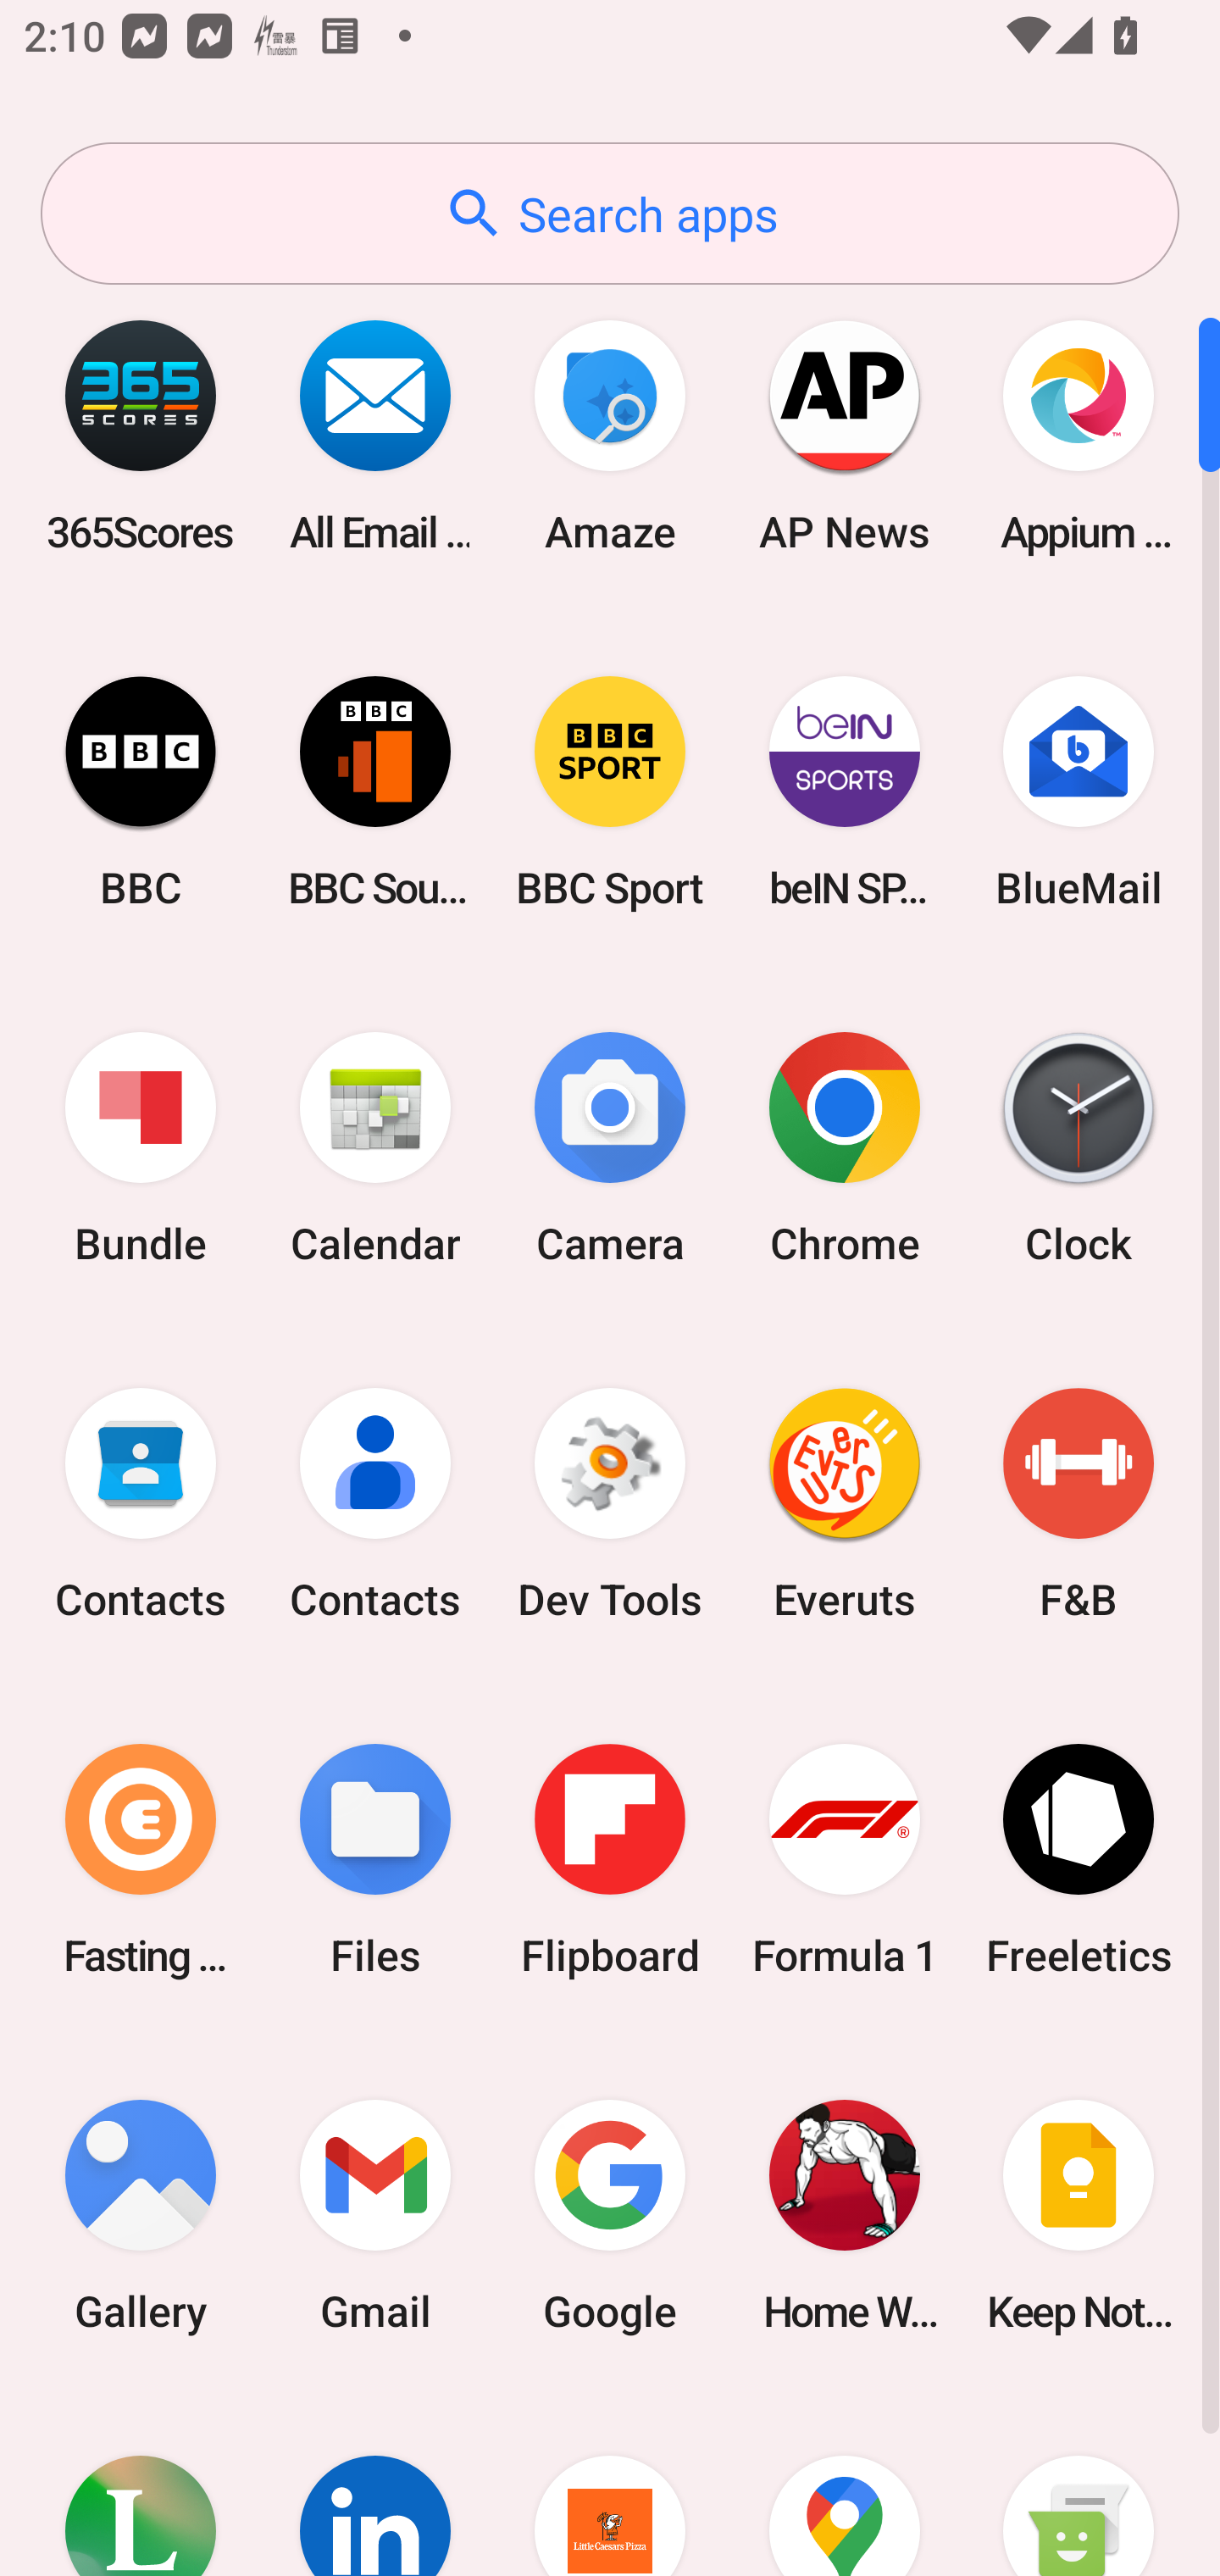 The width and height of the screenshot is (1220, 2576). What do you see at coordinates (141, 2215) in the screenshot?
I see `Gallery` at bounding box center [141, 2215].